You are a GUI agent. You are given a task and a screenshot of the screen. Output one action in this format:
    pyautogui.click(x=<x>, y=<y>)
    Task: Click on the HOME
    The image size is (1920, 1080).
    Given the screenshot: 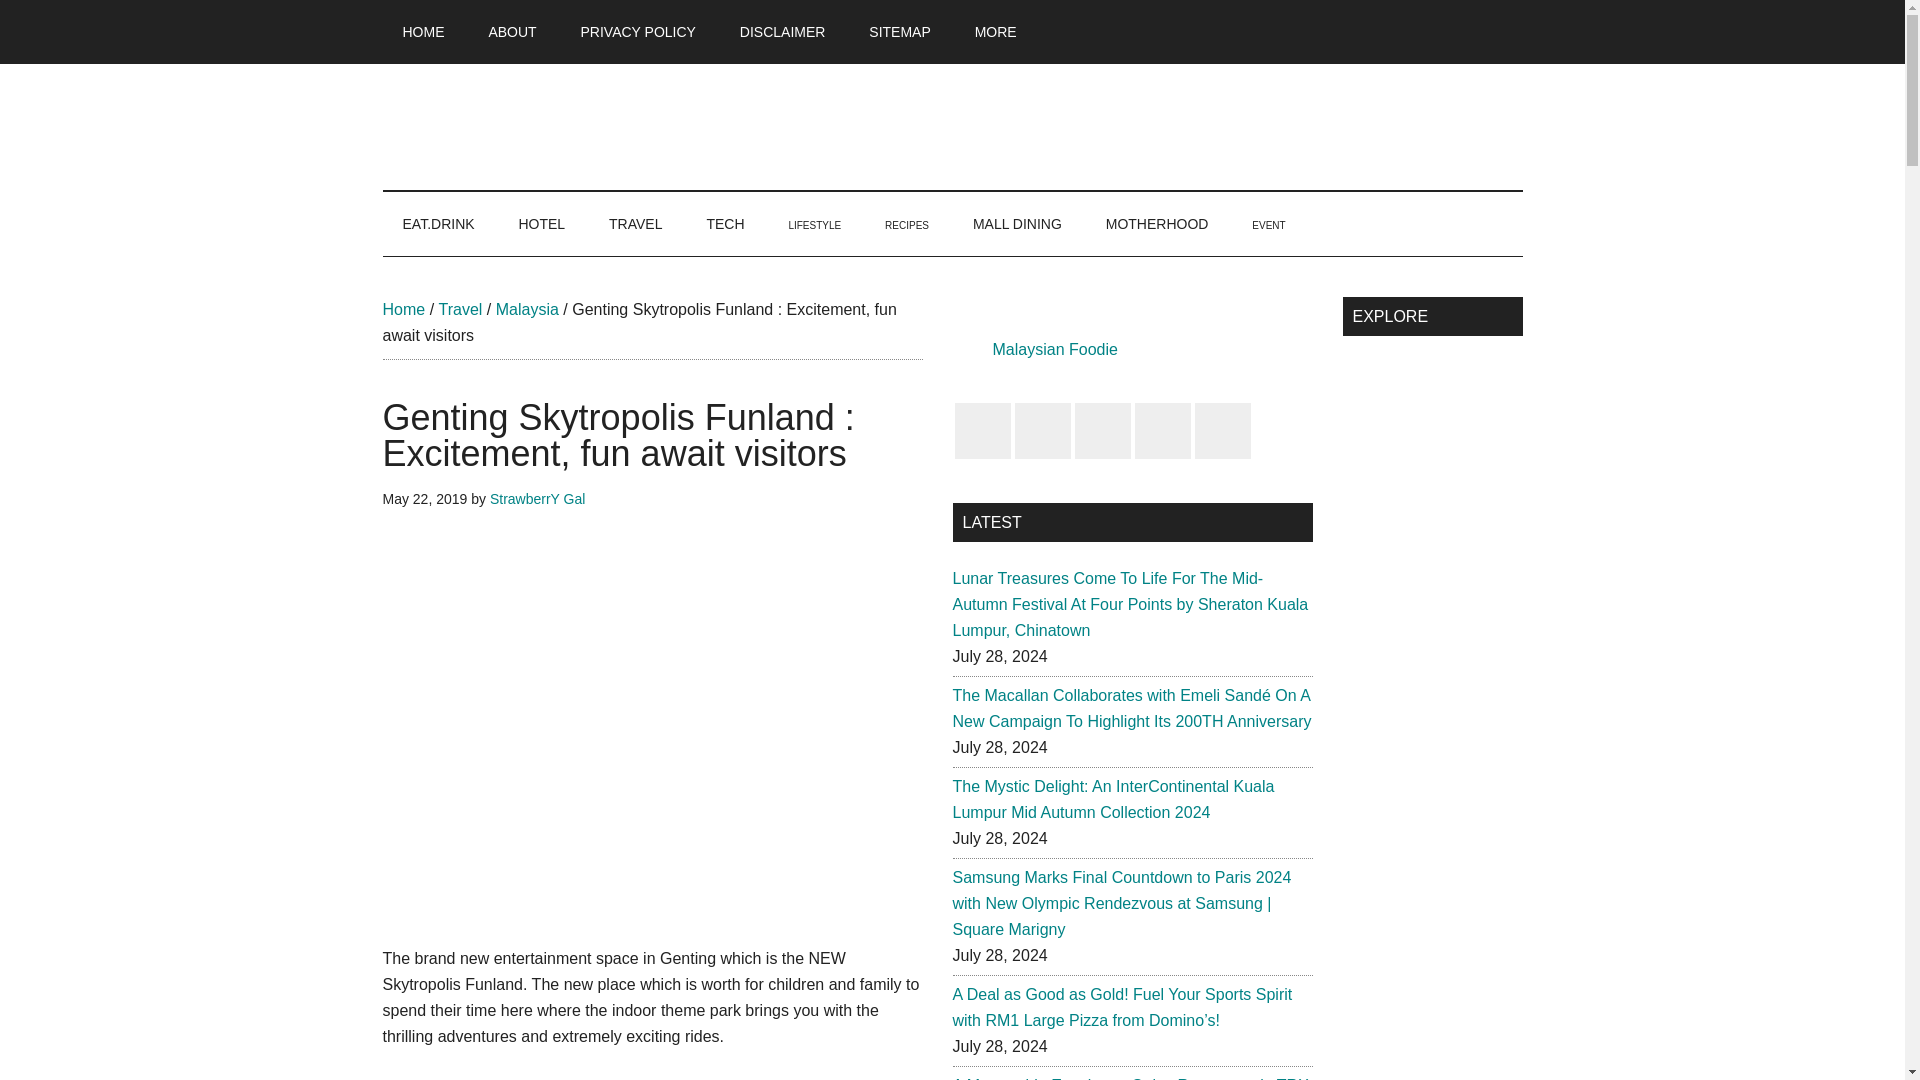 What is the action you would take?
    pyautogui.click(x=423, y=32)
    